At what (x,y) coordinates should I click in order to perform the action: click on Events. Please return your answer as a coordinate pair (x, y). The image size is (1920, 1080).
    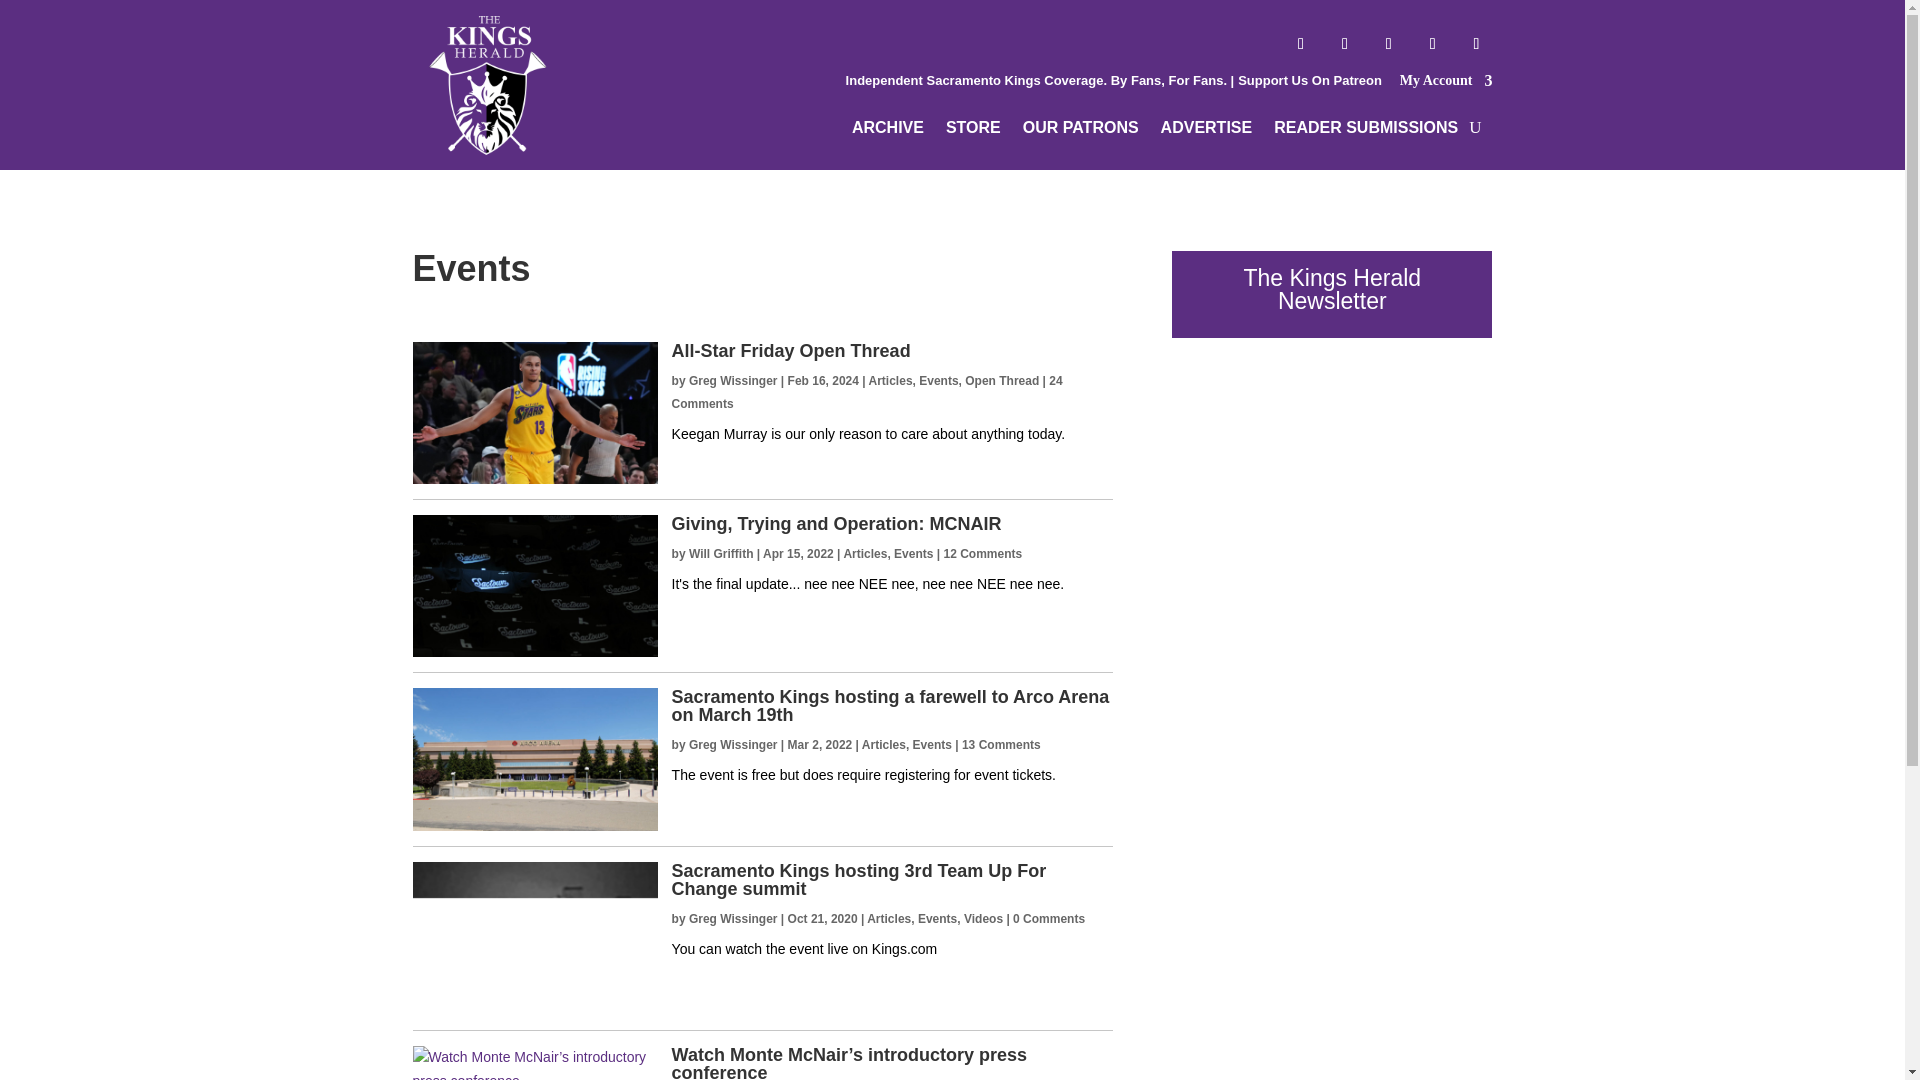
    Looking at the image, I should click on (938, 380).